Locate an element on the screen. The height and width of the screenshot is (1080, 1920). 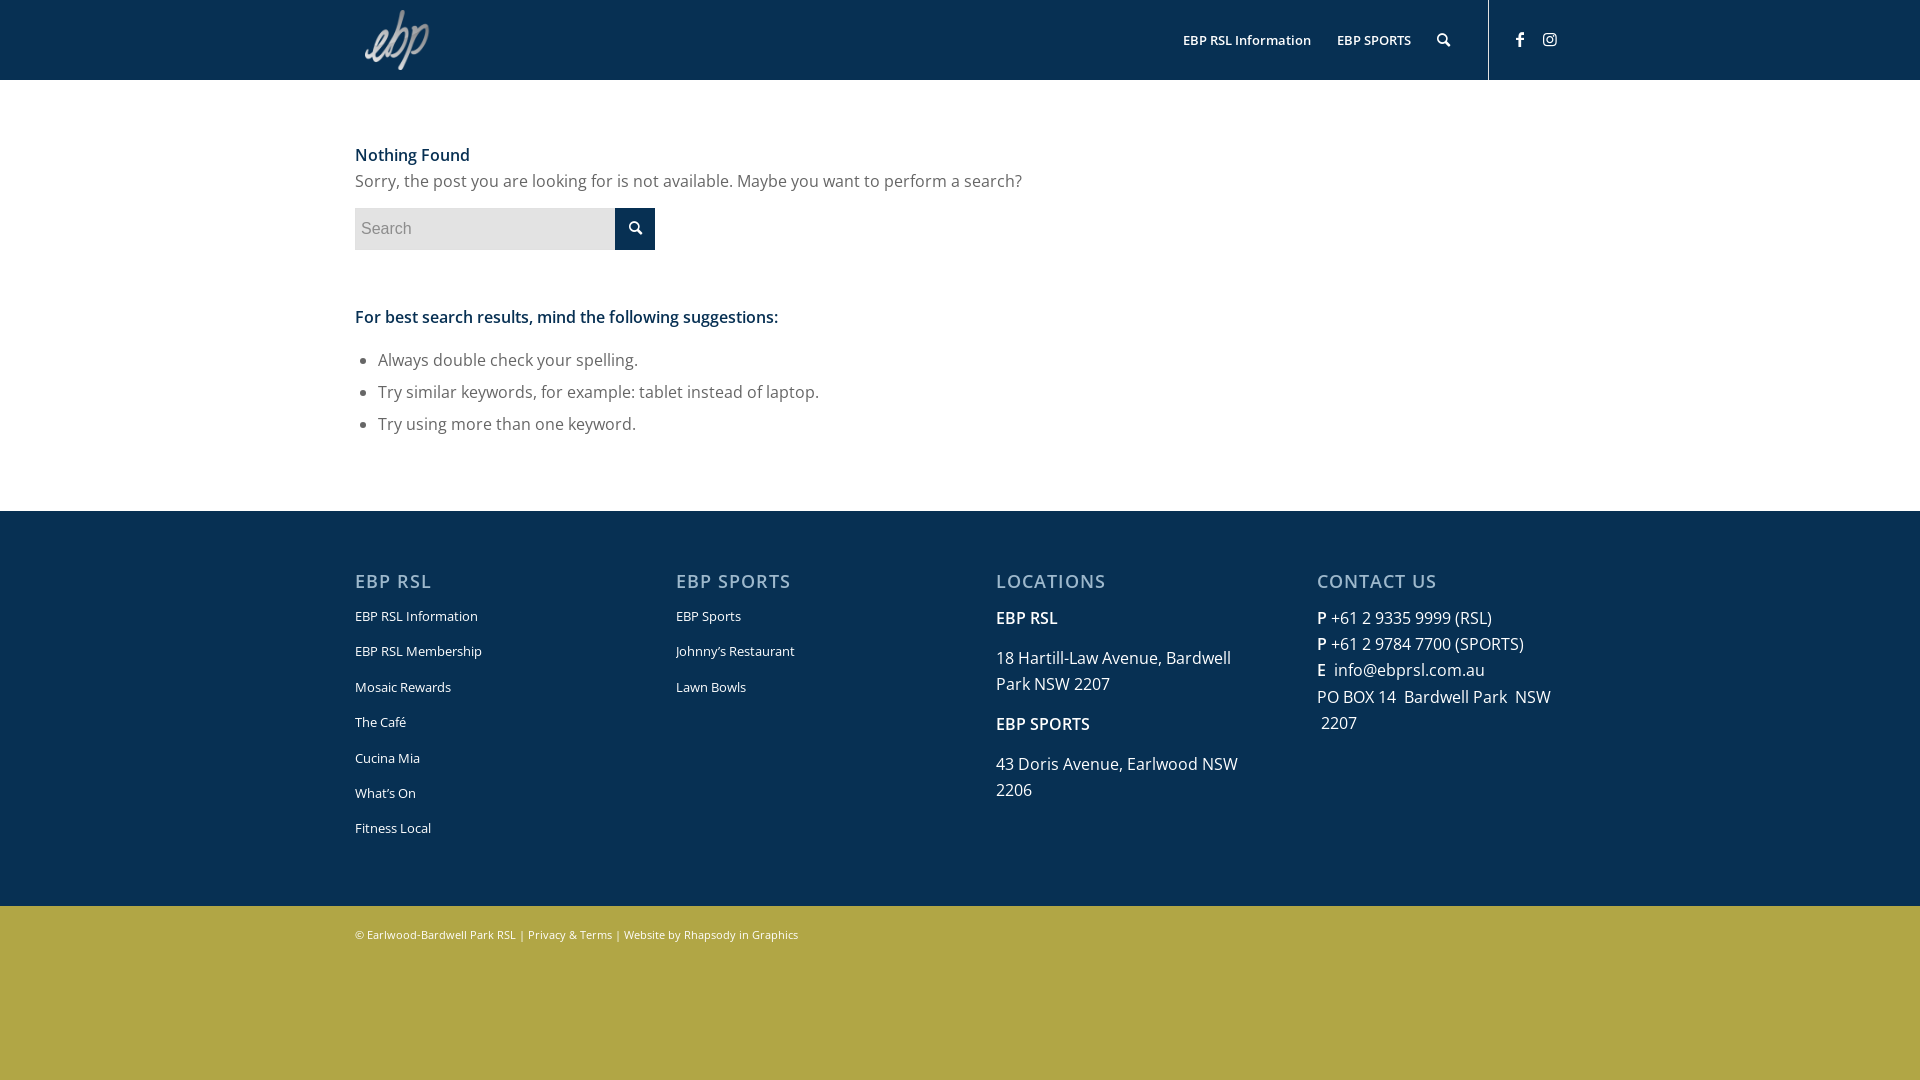
Facebook is located at coordinates (1520, 39).